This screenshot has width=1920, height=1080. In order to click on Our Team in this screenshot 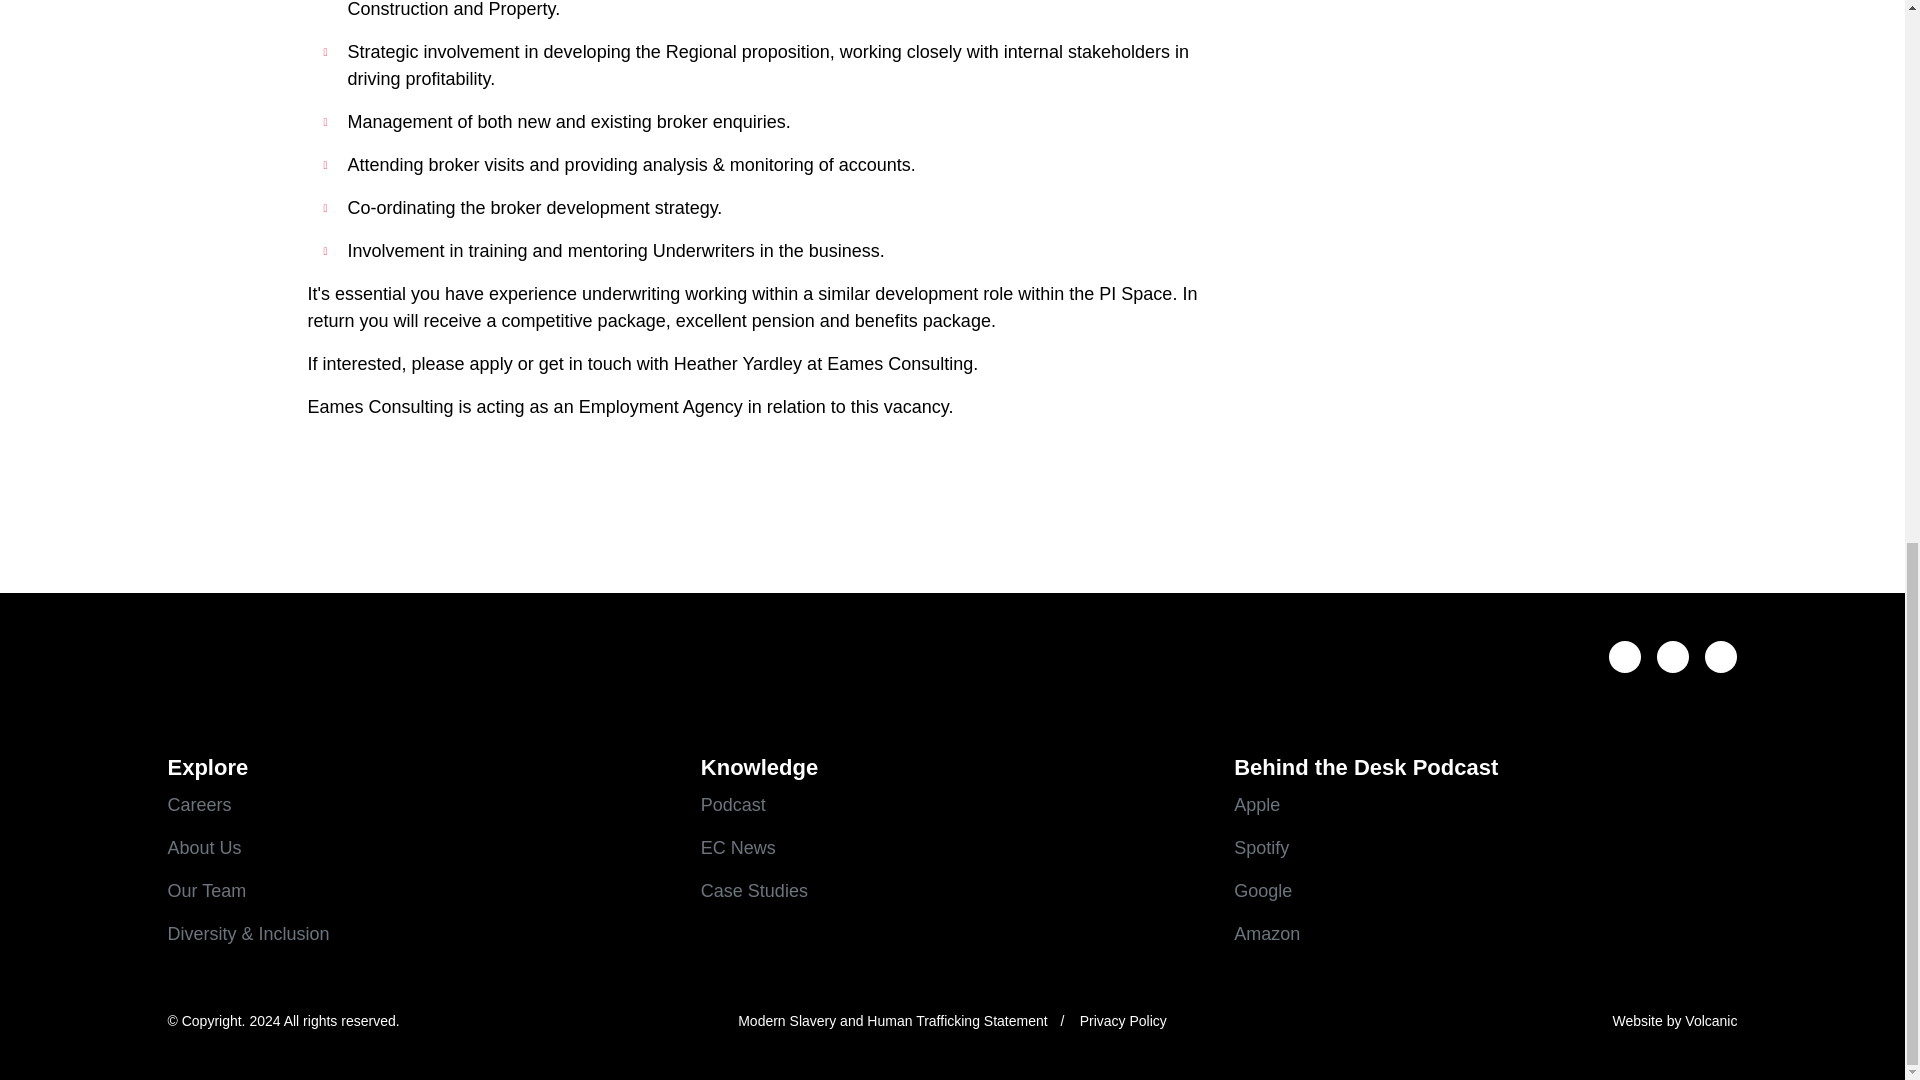, I will do `click(419, 892)`.